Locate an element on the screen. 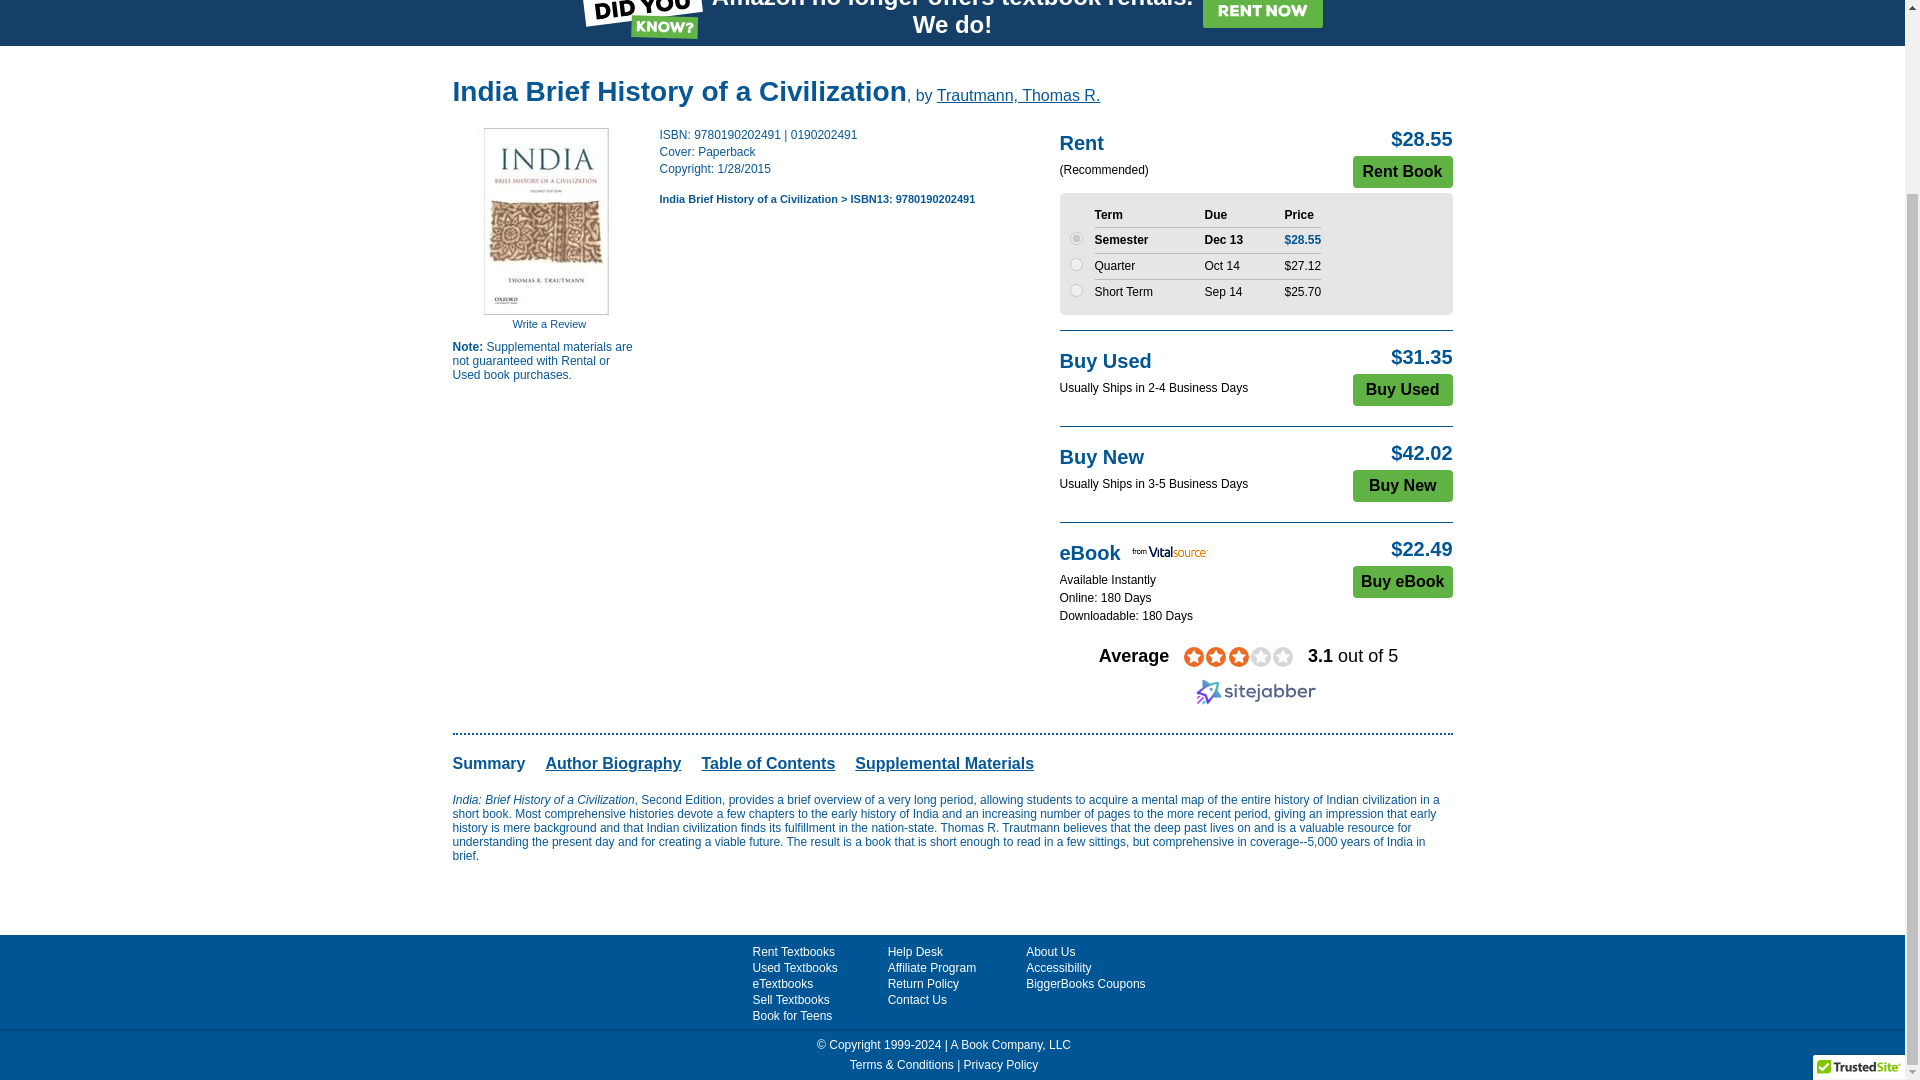  3.1 star rating is located at coordinates (1238, 656).